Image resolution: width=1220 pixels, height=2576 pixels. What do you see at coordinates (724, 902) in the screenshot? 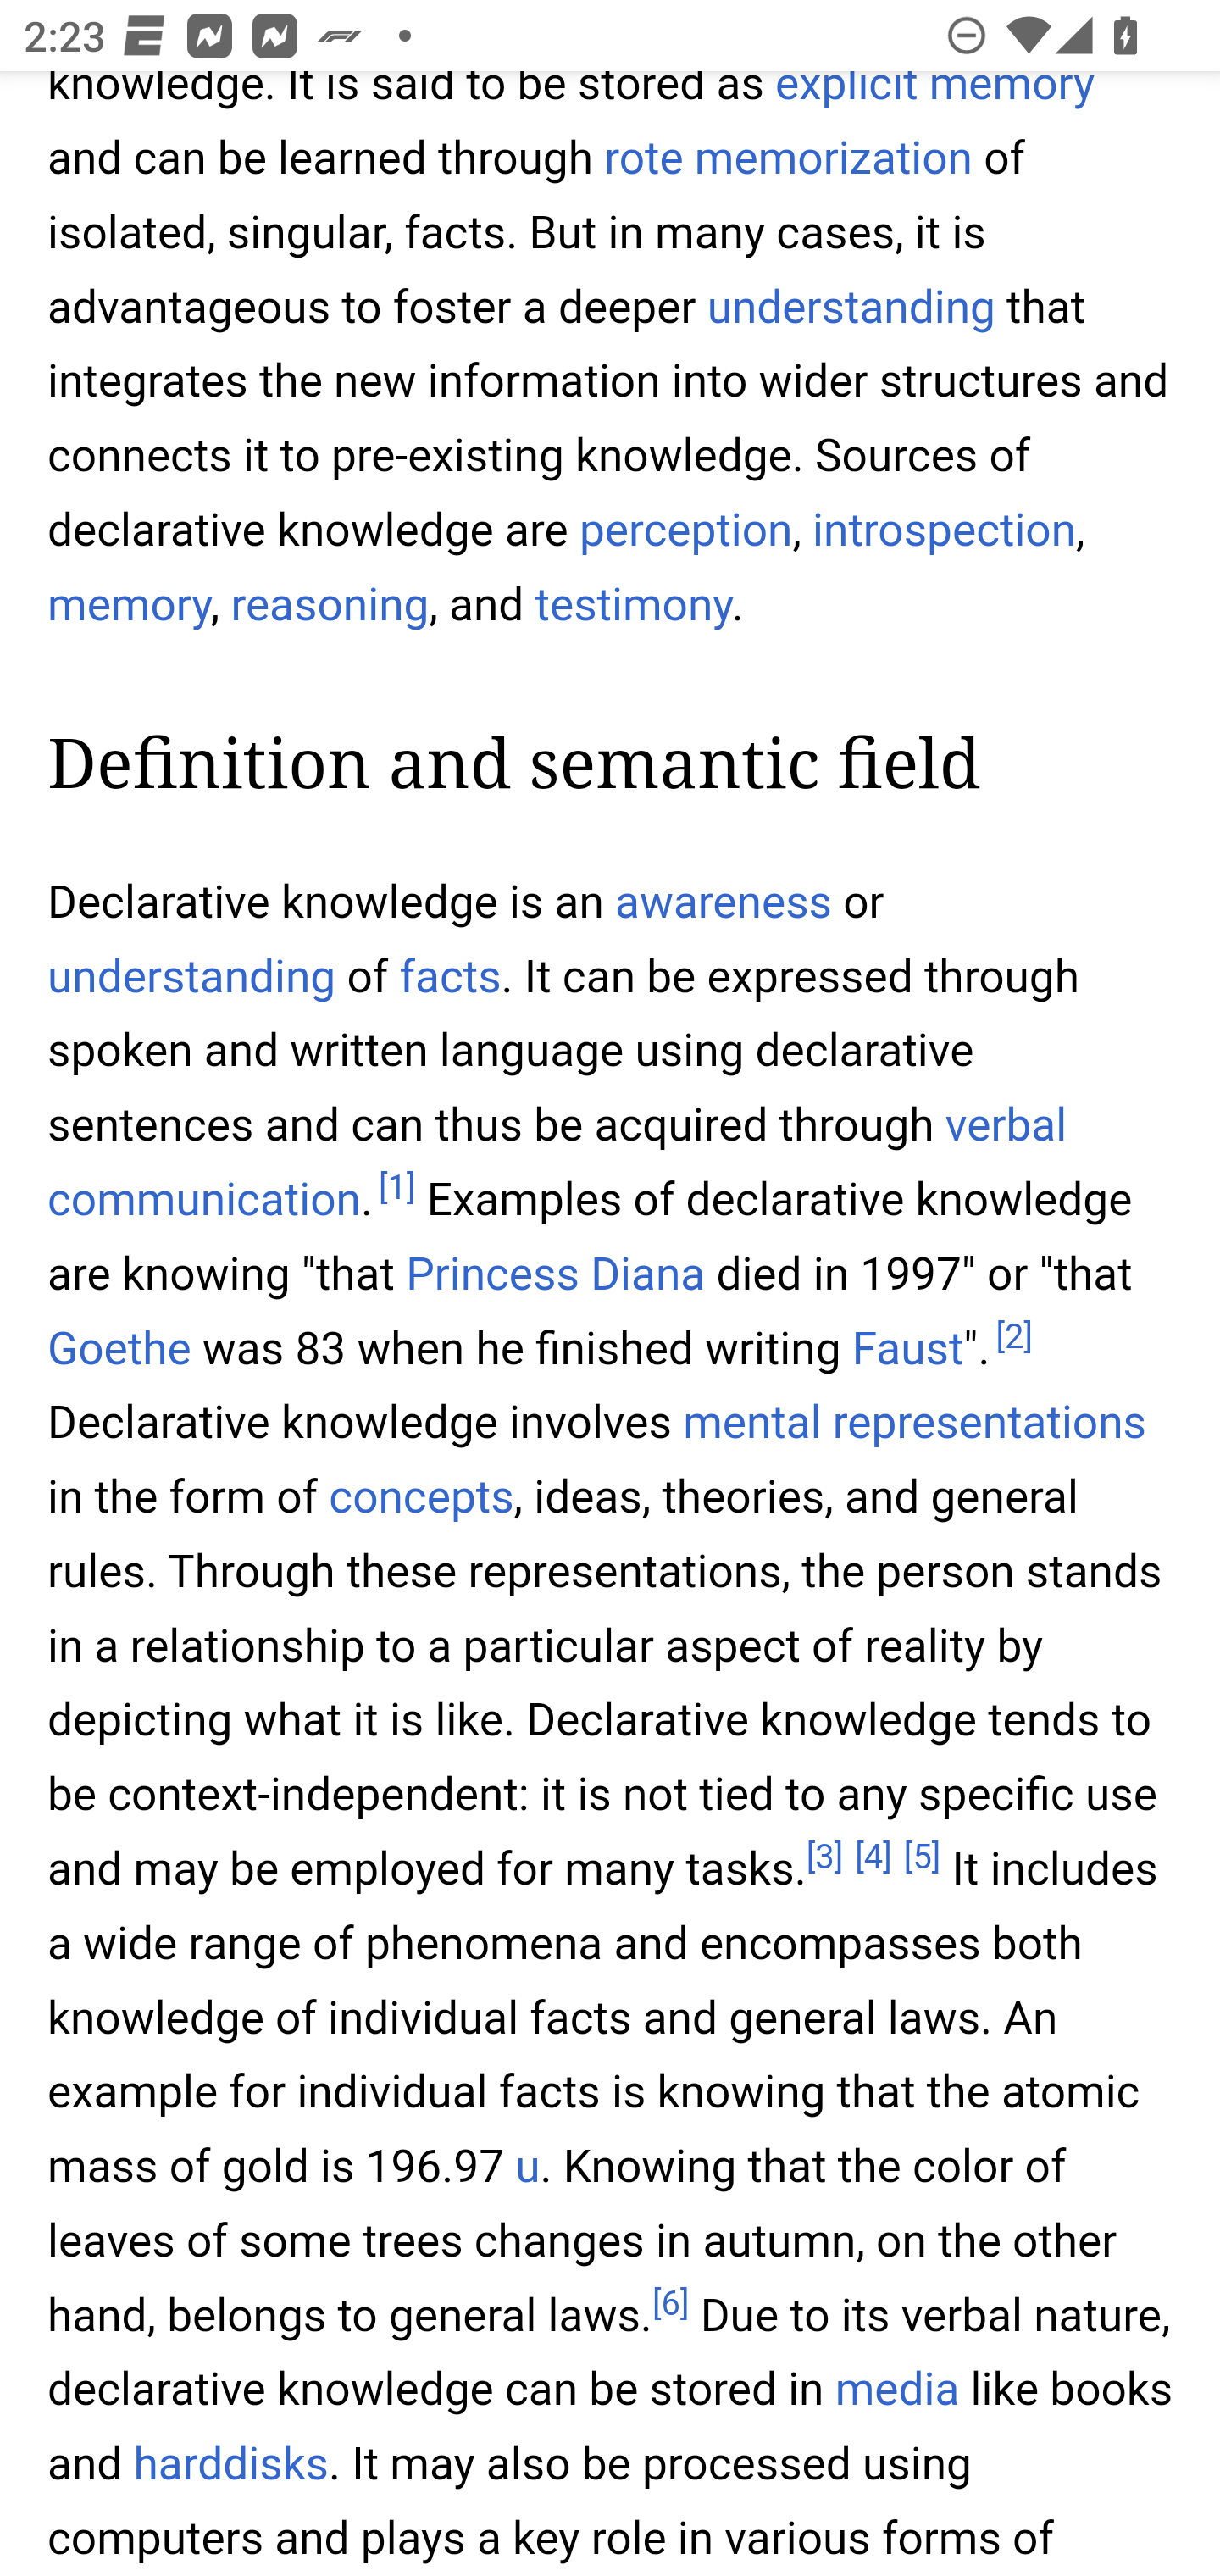
I see `awareness` at bounding box center [724, 902].